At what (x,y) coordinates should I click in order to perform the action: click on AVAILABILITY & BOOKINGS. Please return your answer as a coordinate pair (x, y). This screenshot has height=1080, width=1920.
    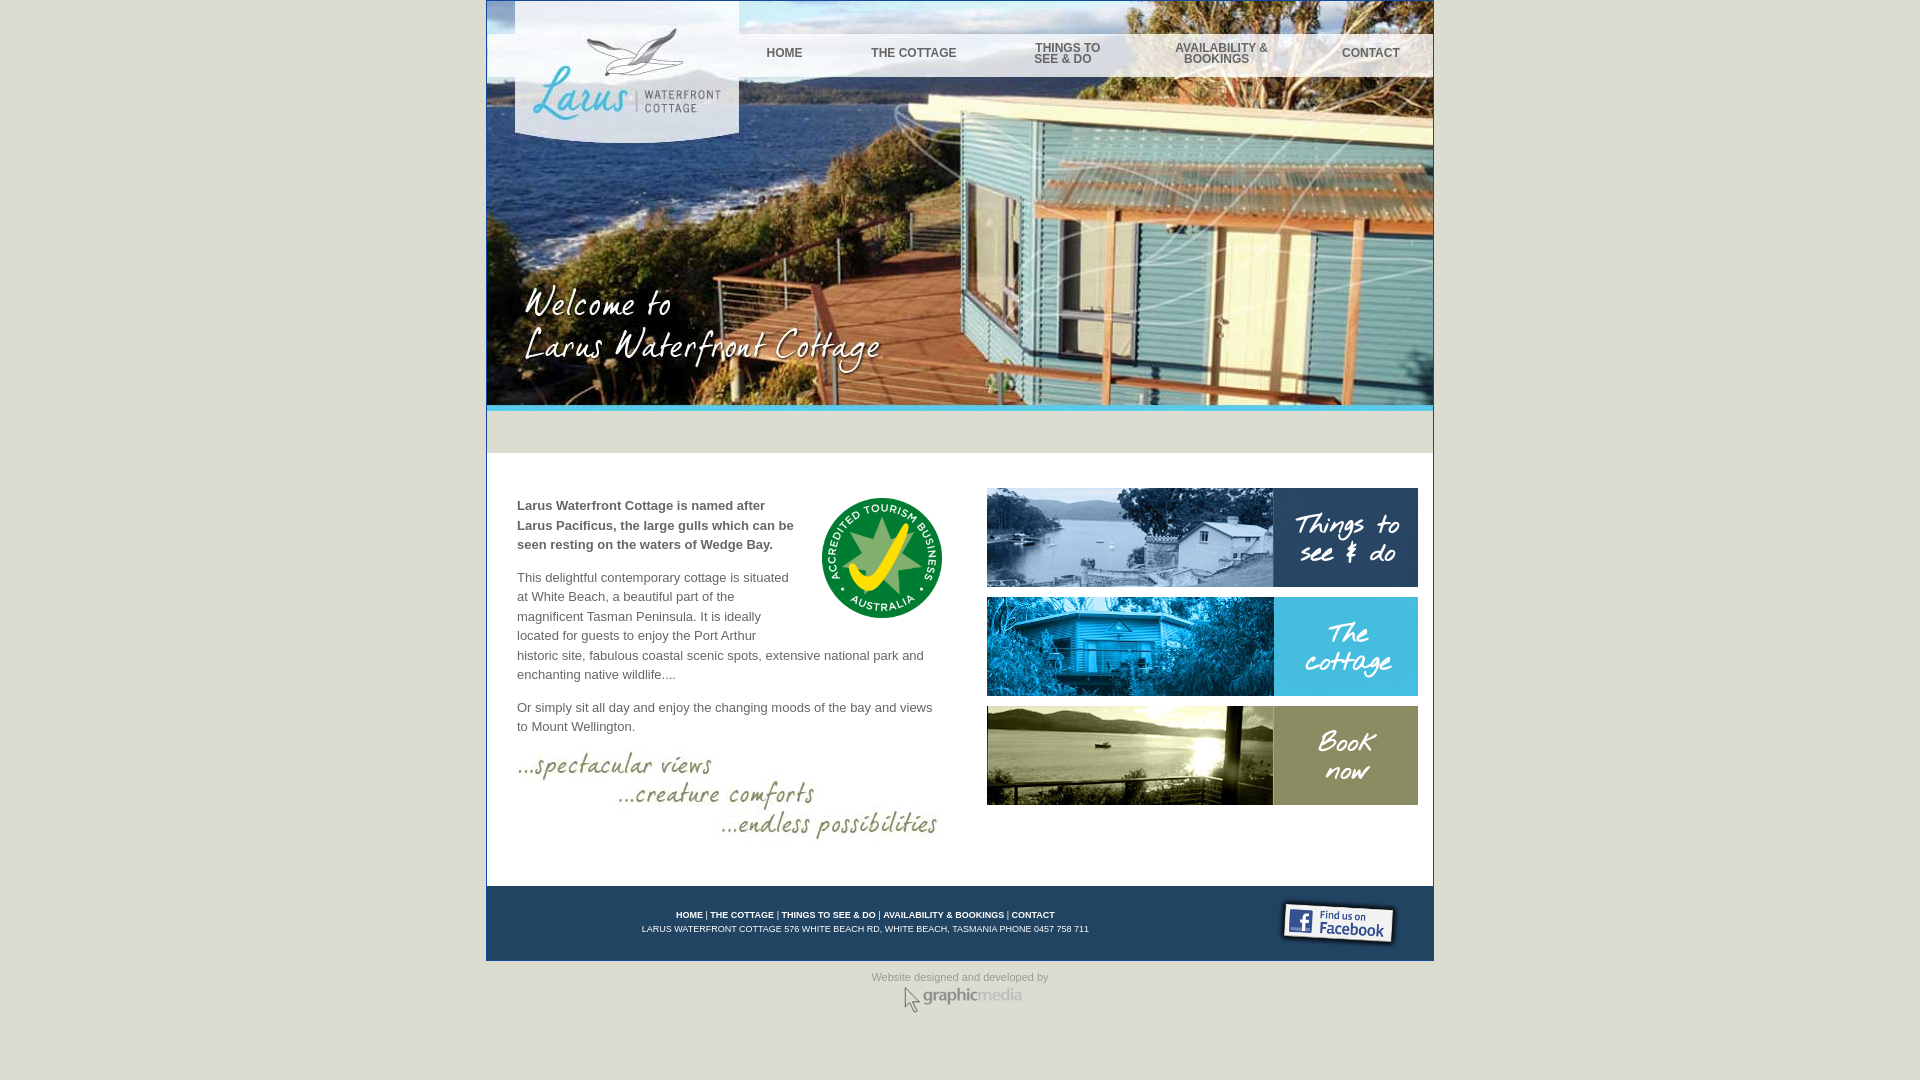
    Looking at the image, I should click on (944, 915).